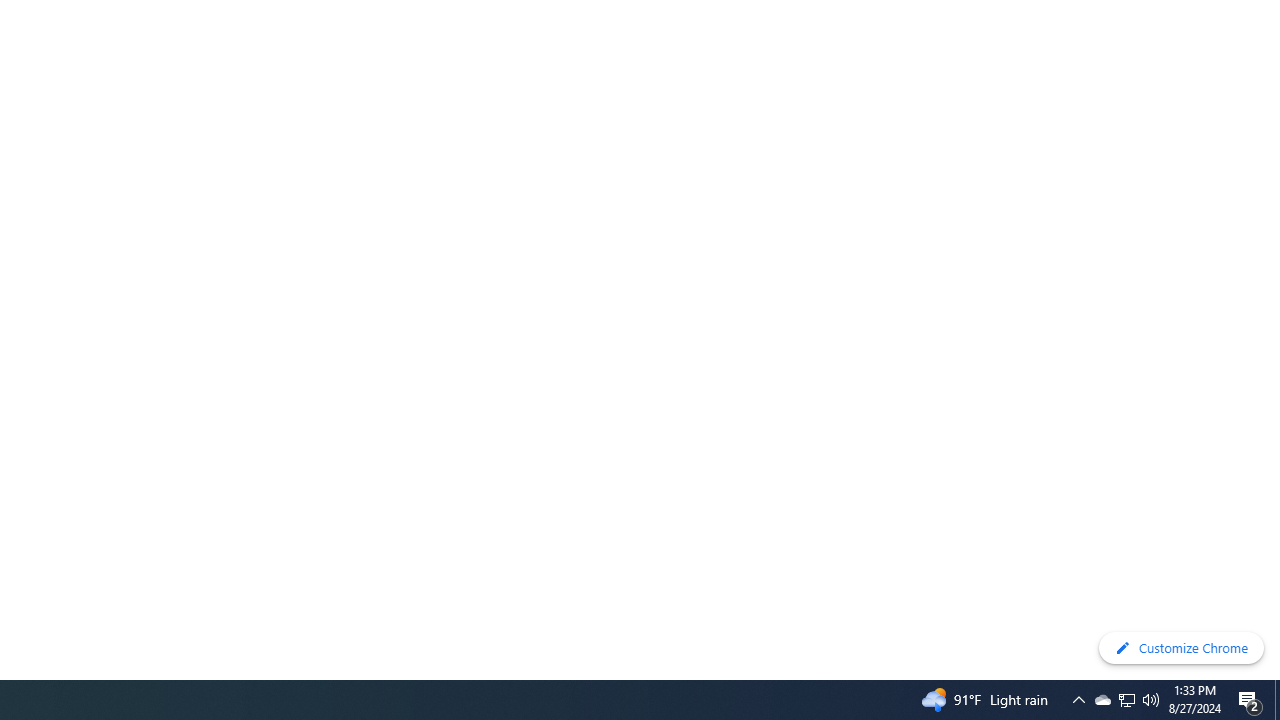  I want to click on Customize Chrome, so click(1181, 648).